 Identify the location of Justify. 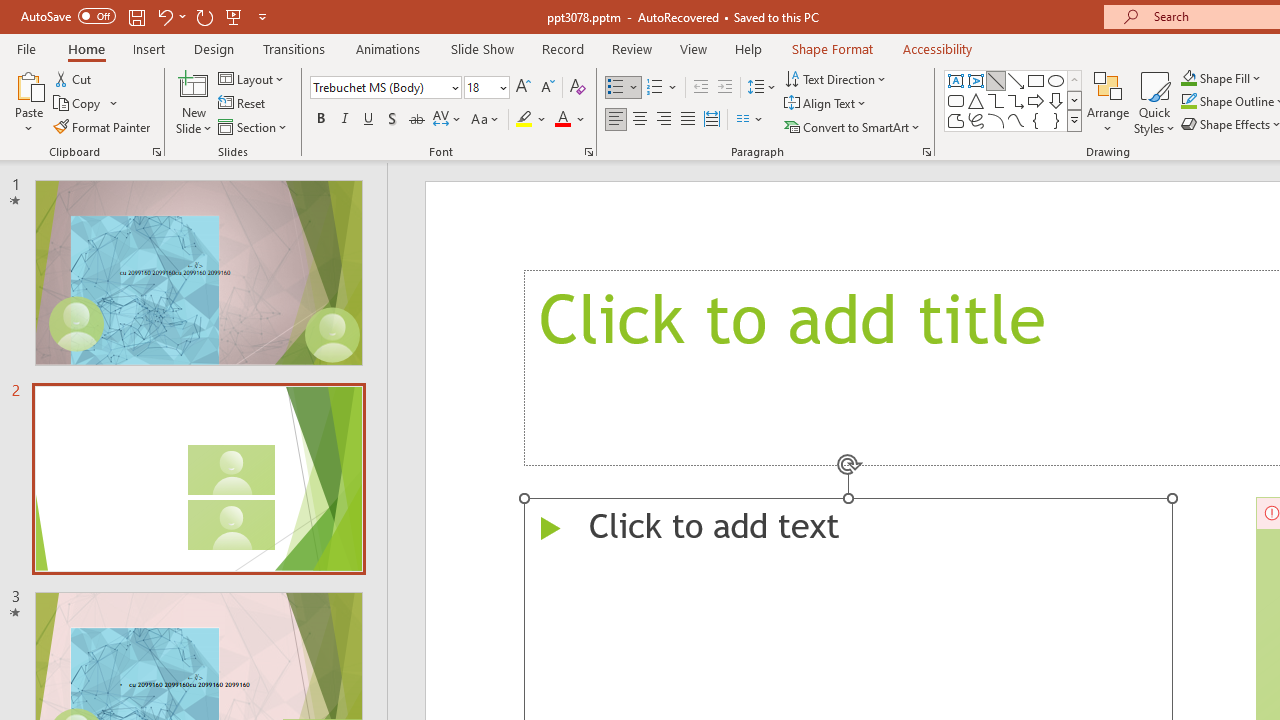
(688, 120).